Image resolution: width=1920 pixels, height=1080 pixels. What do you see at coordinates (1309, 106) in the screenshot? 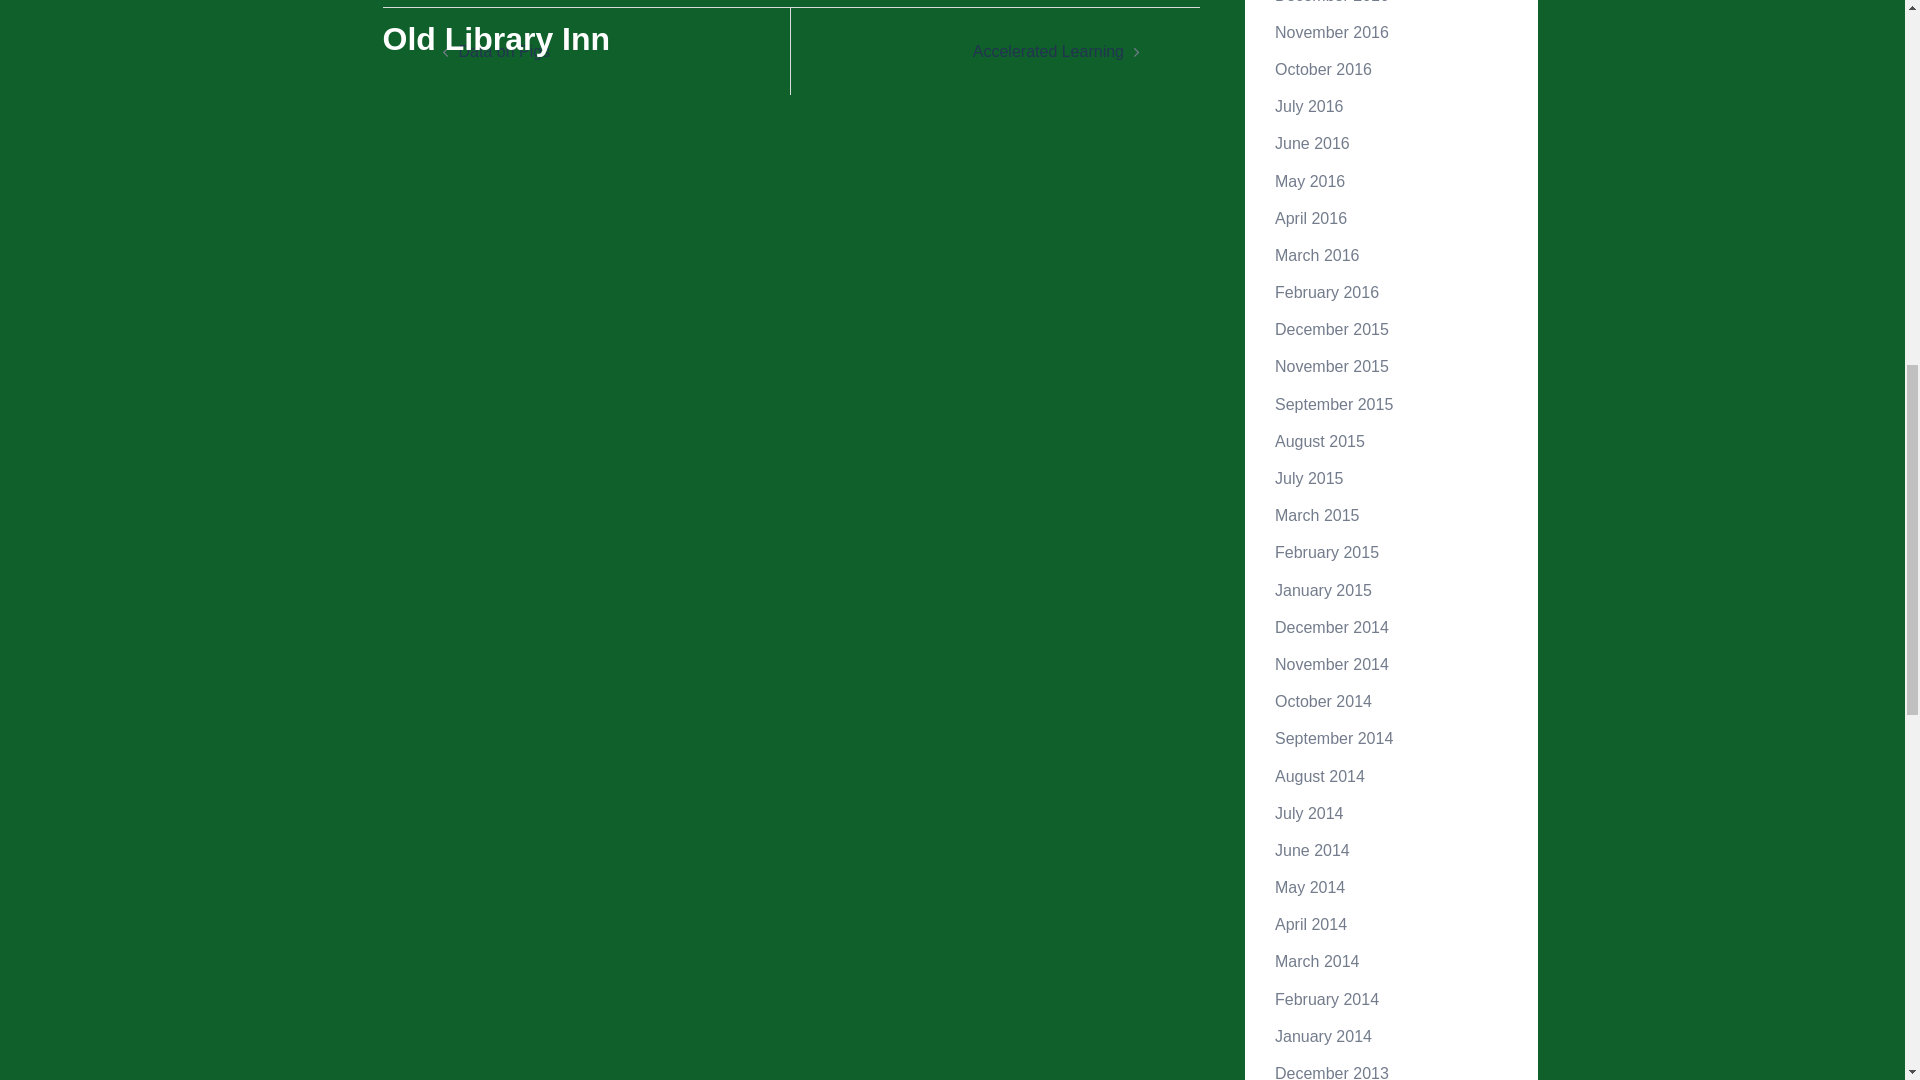
I see `July 2016` at bounding box center [1309, 106].